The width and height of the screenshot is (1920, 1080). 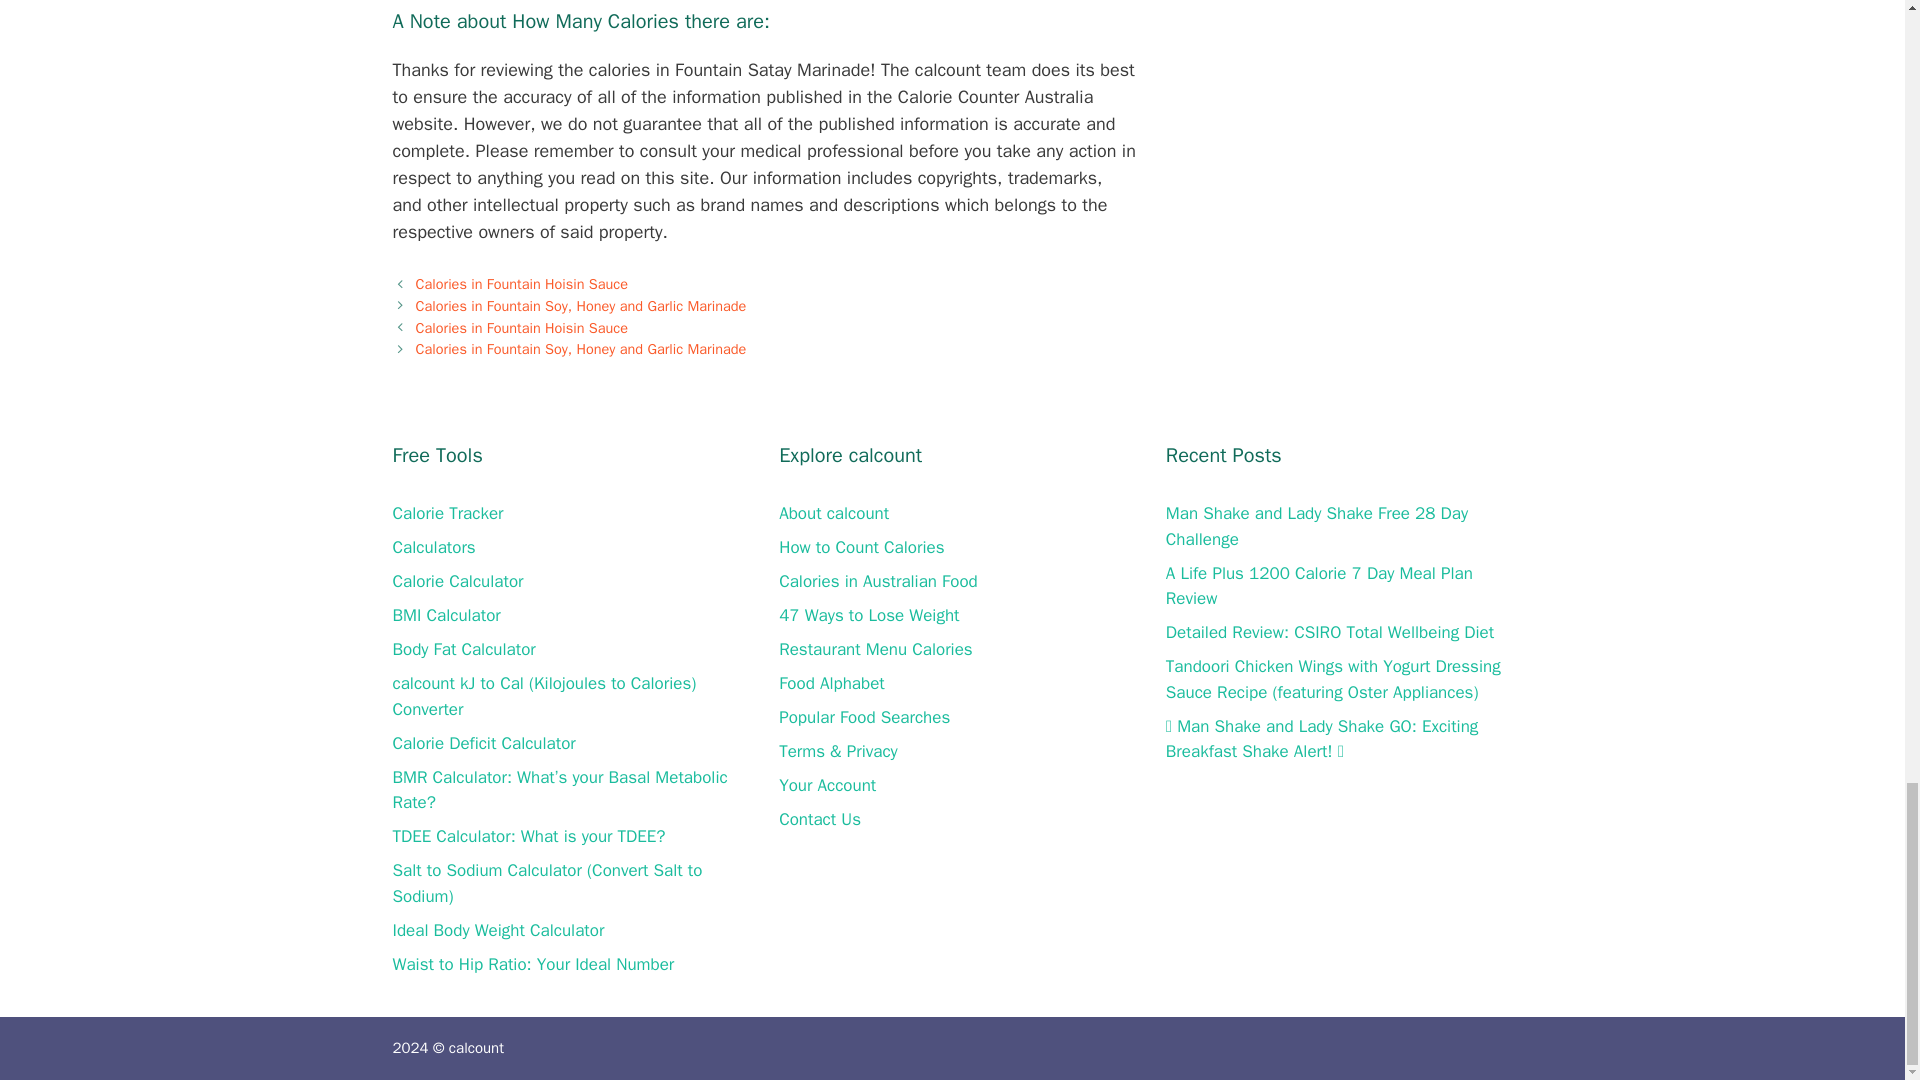 I want to click on Calorie Tracker, so click(x=447, y=513).